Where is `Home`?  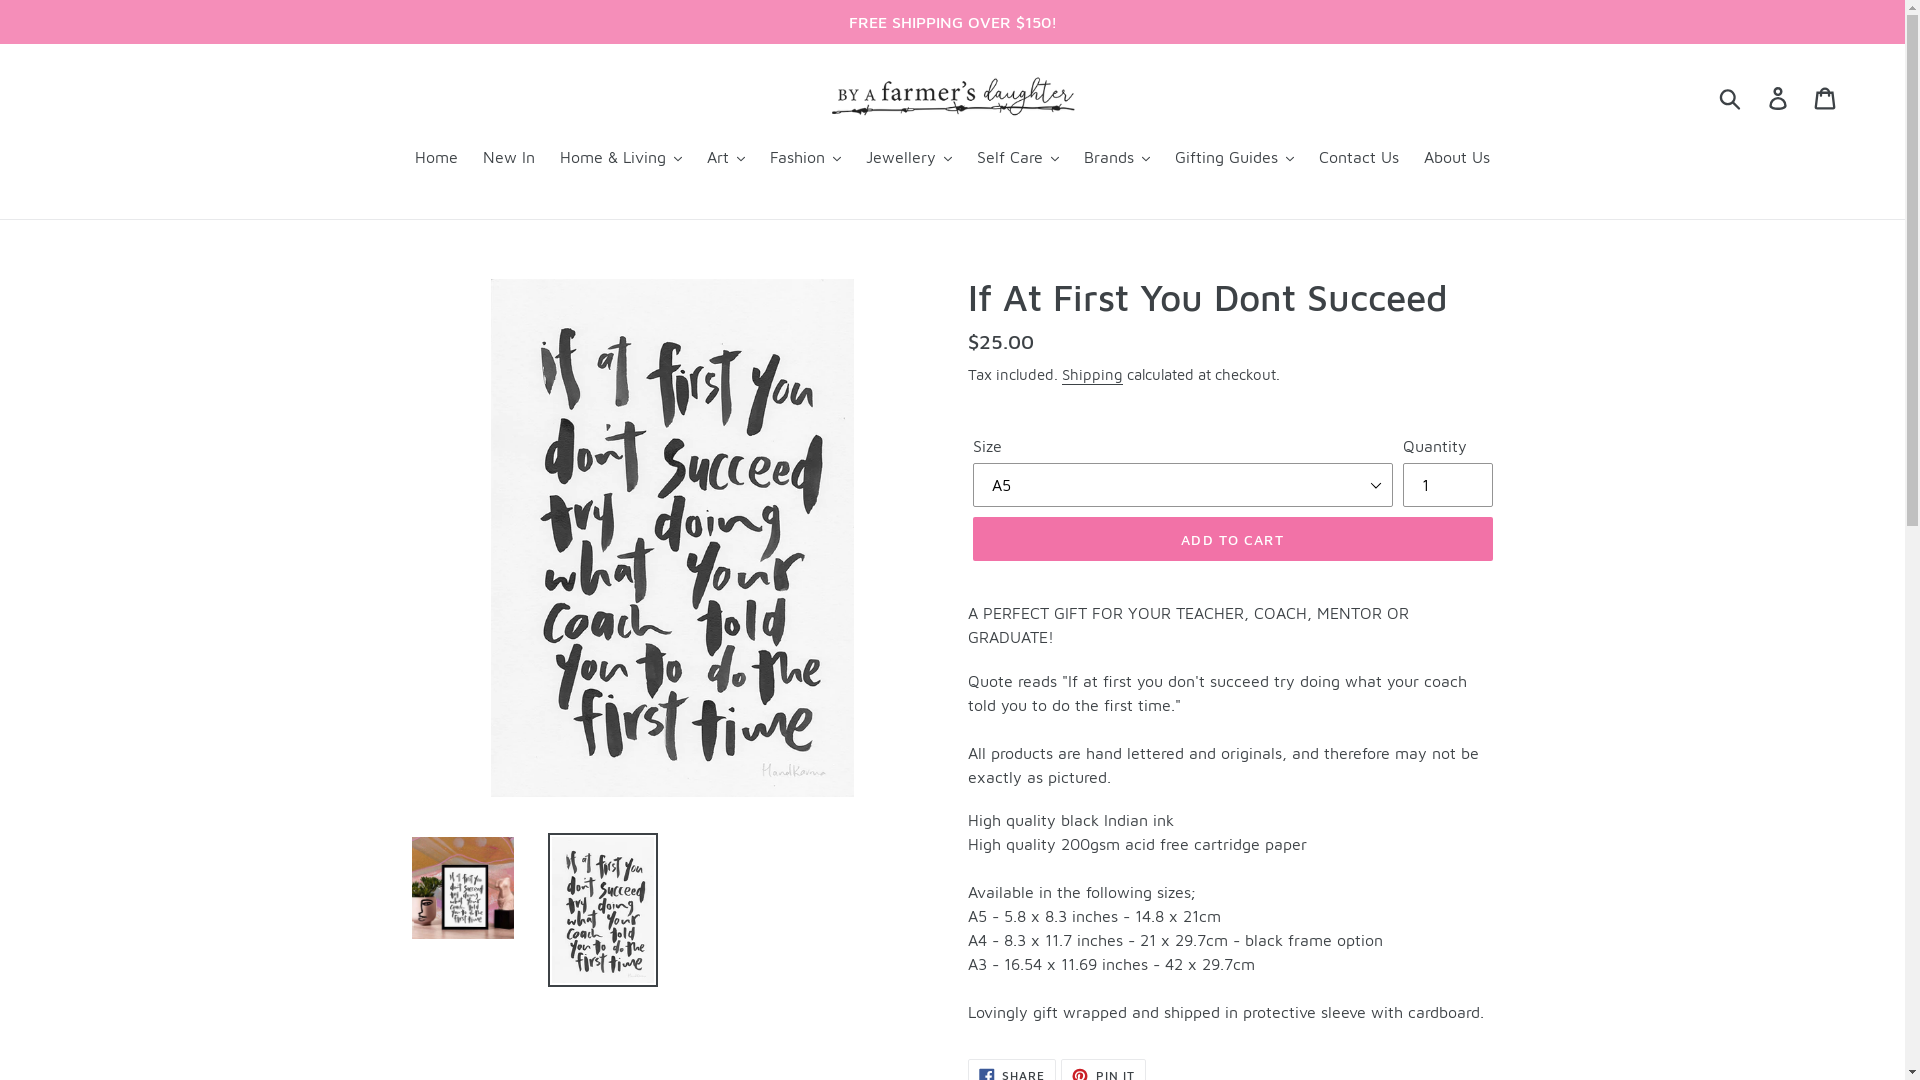
Home is located at coordinates (436, 158).